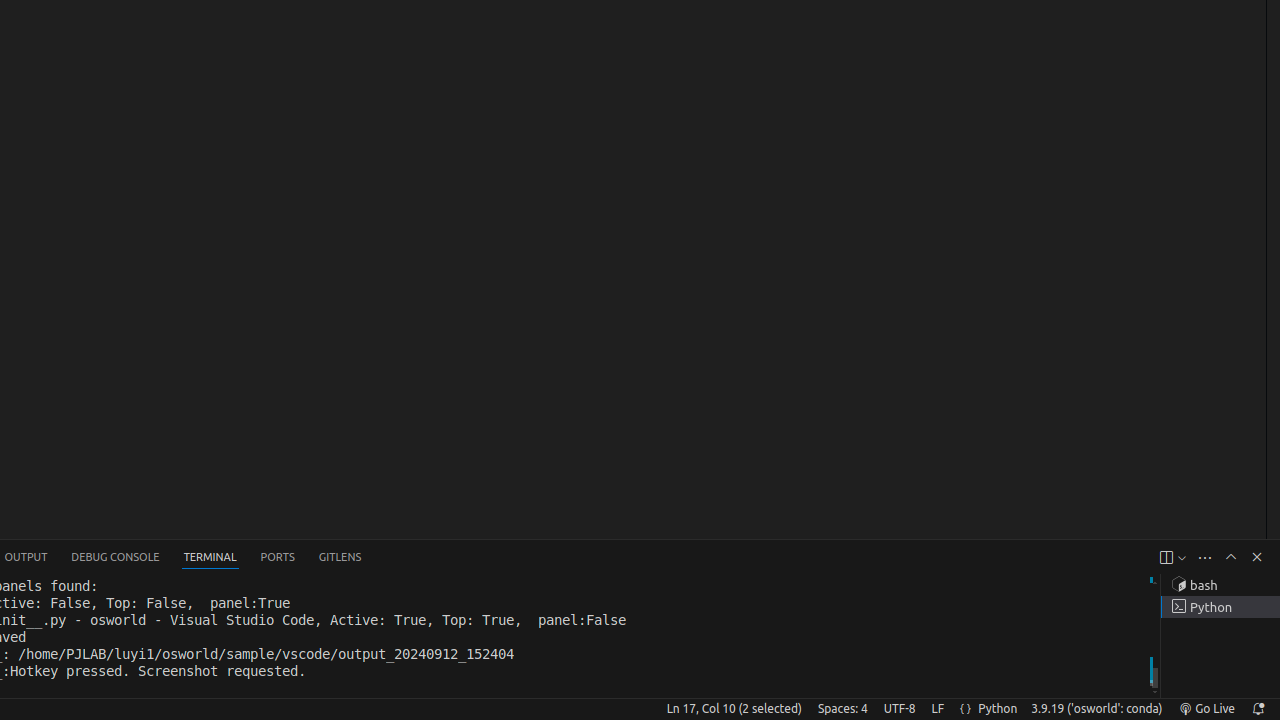  What do you see at coordinates (1182, 558) in the screenshot?
I see `Launch Profile...` at bounding box center [1182, 558].